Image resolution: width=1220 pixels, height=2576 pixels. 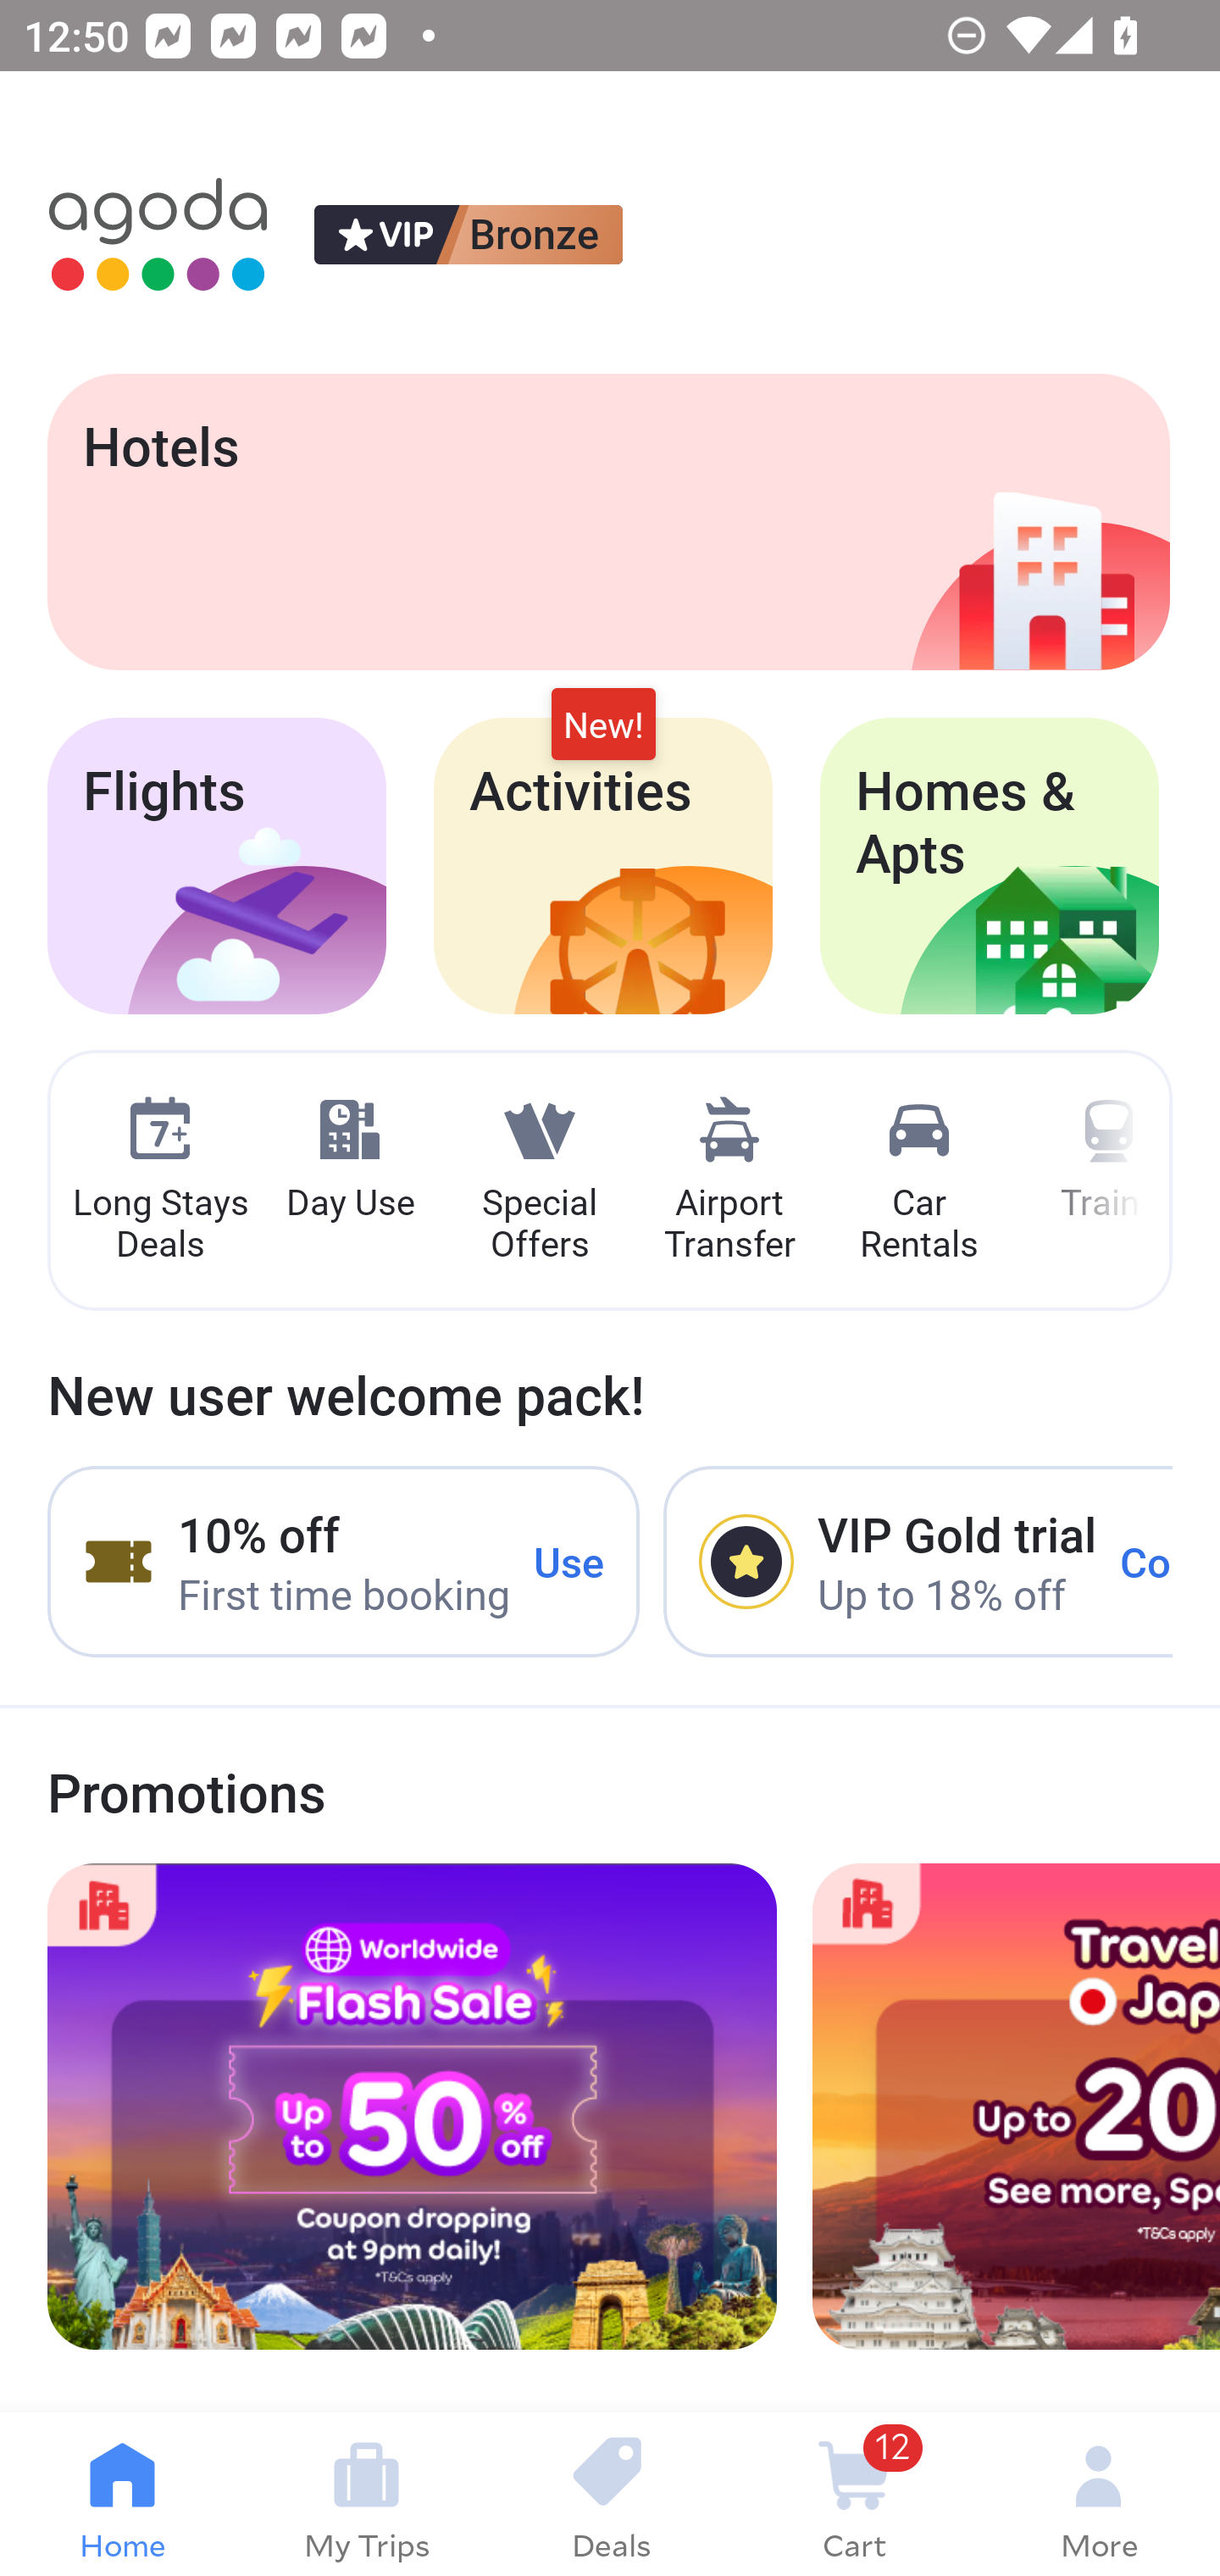 I want to click on Long Stays Deals, so click(x=159, y=1181).